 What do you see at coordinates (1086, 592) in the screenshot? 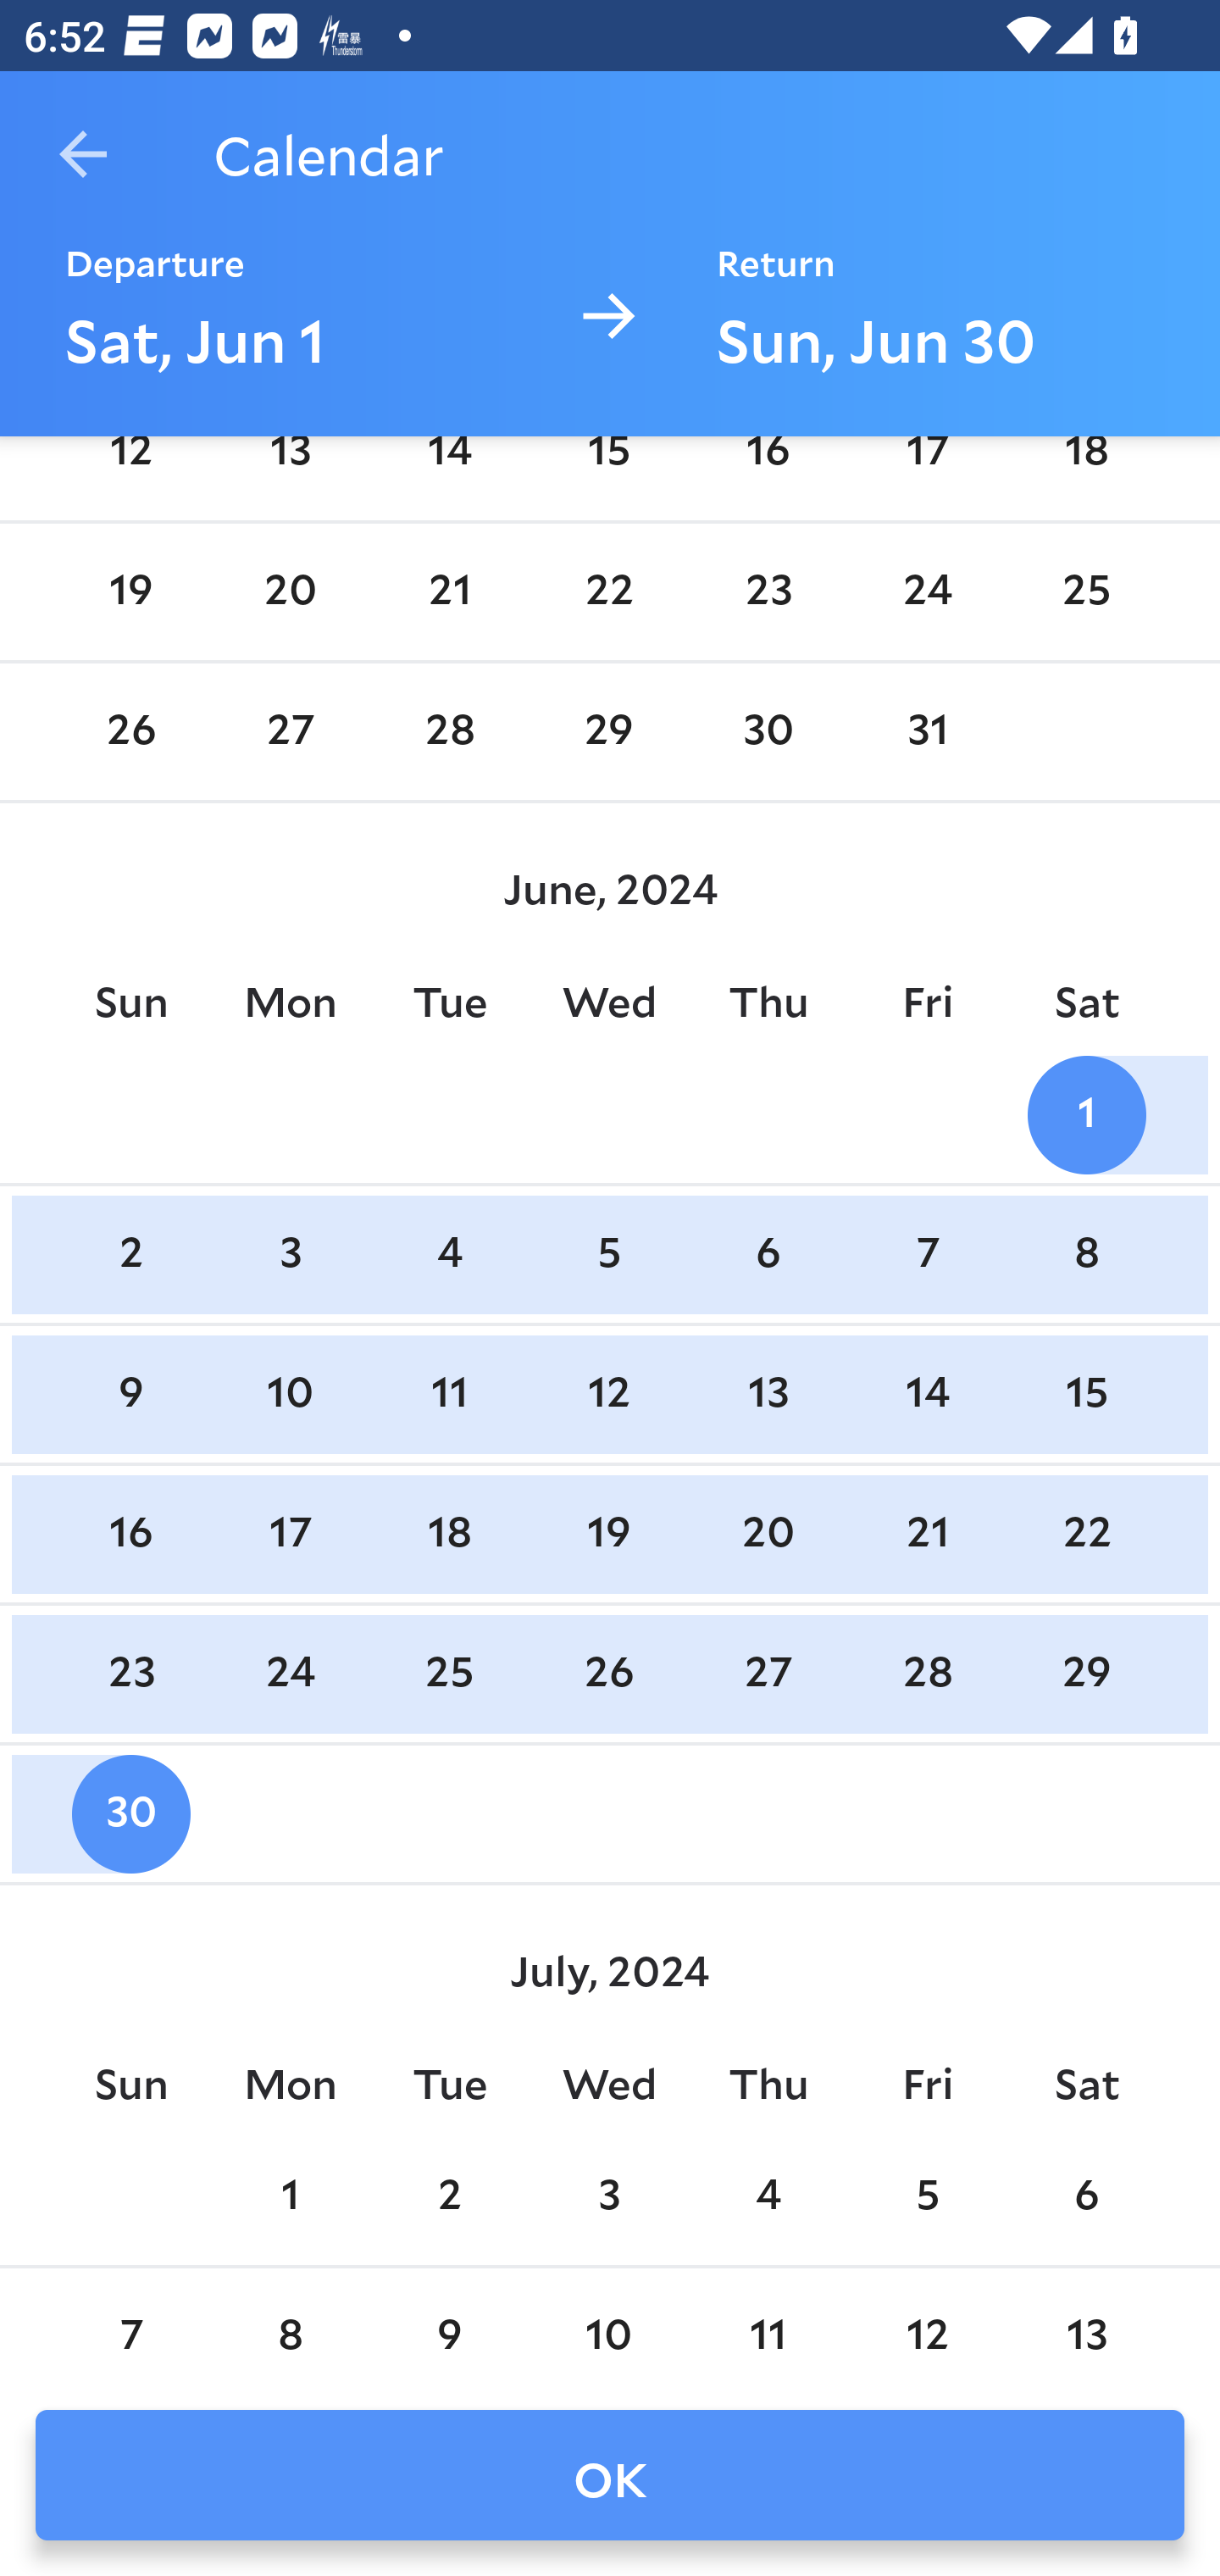
I see `25` at bounding box center [1086, 592].